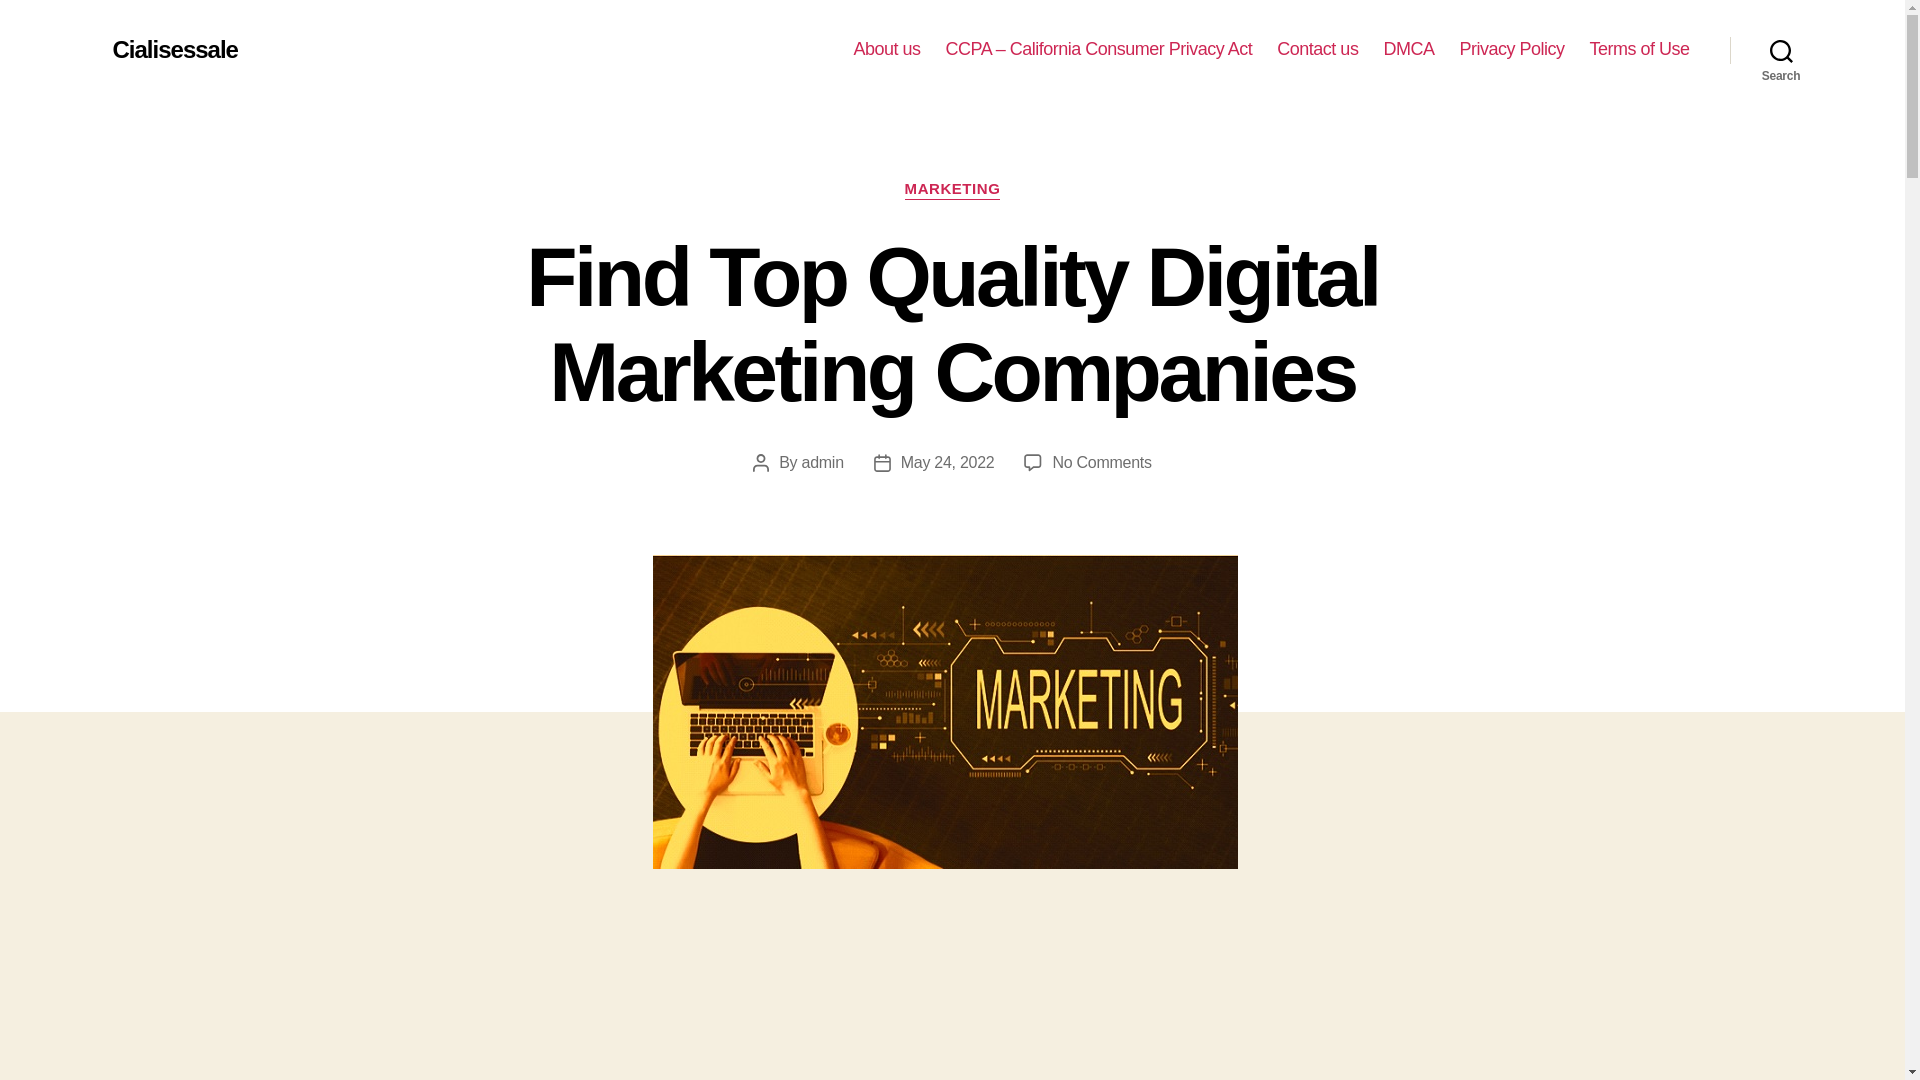 The height and width of the screenshot is (1080, 1920). Describe the element at coordinates (1316, 49) in the screenshot. I see `Contact us` at that location.